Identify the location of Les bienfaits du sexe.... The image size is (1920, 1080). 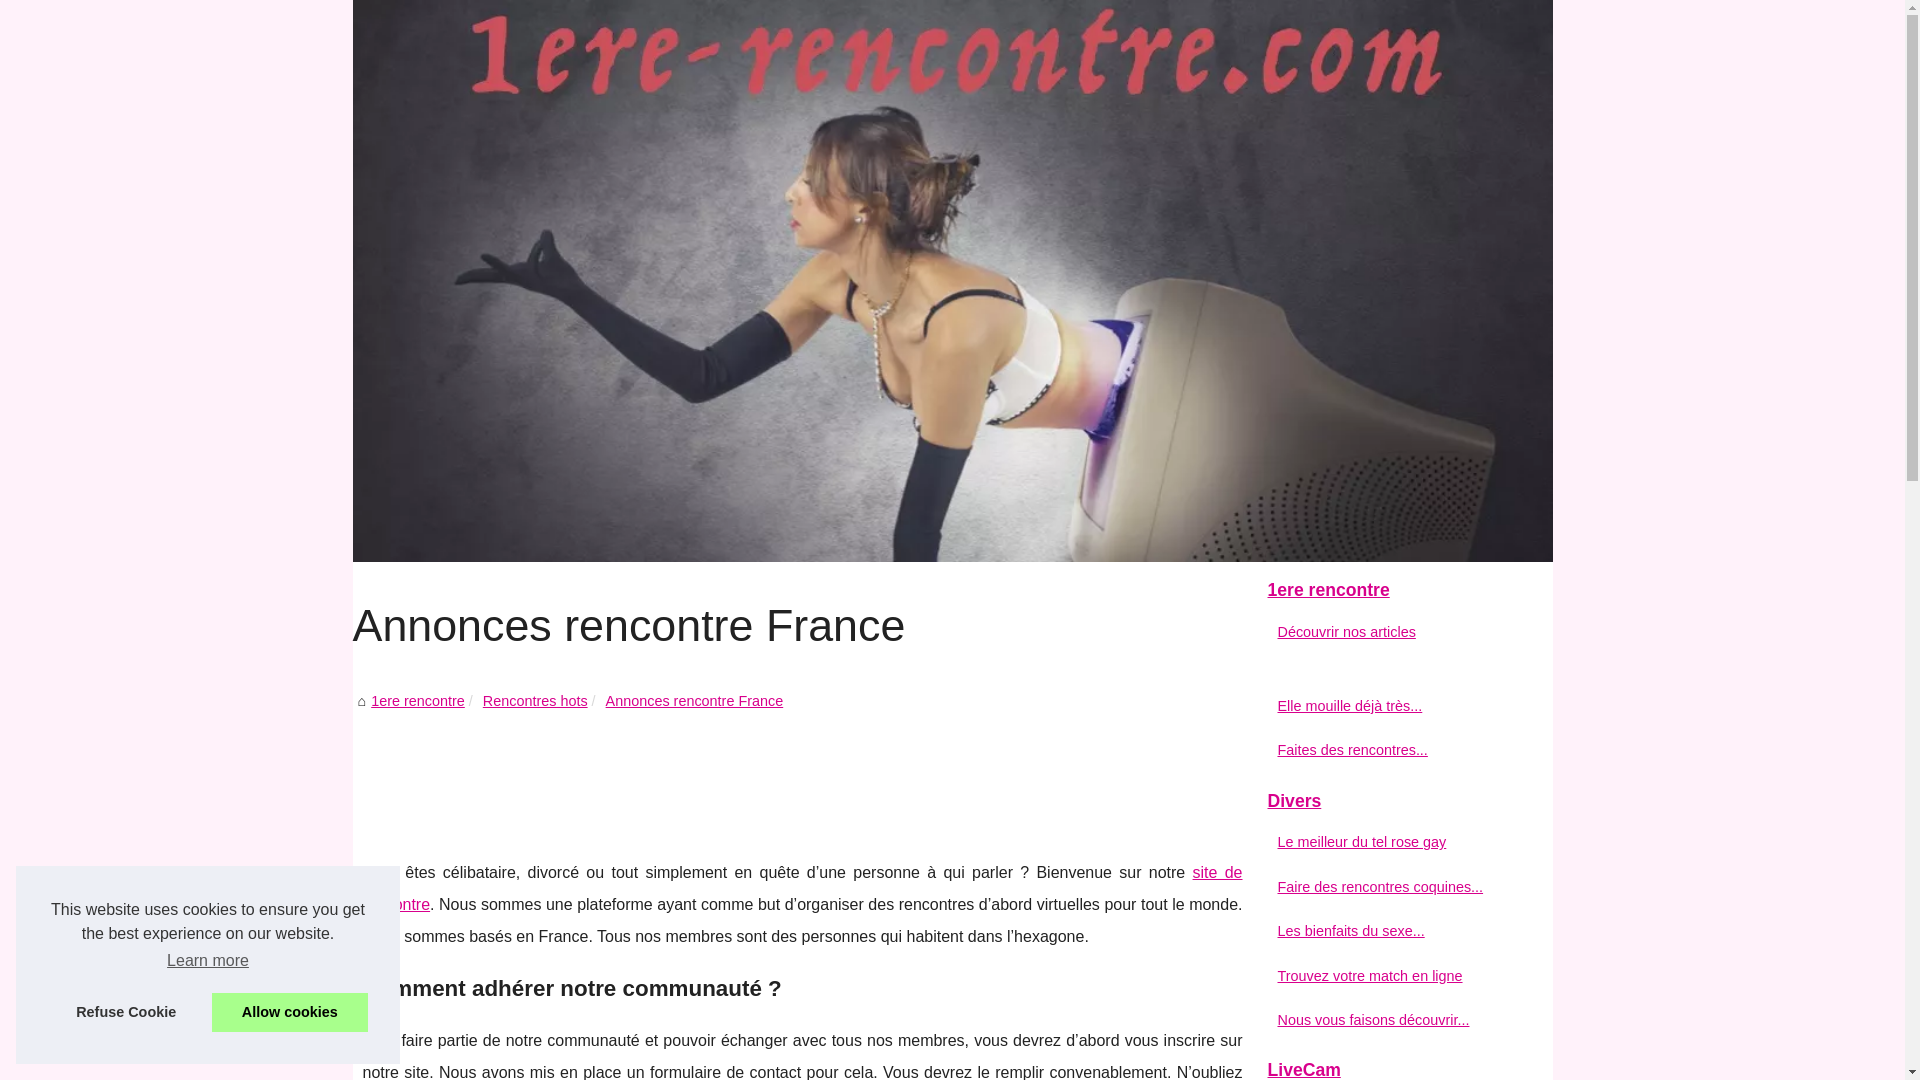
(1392, 931).